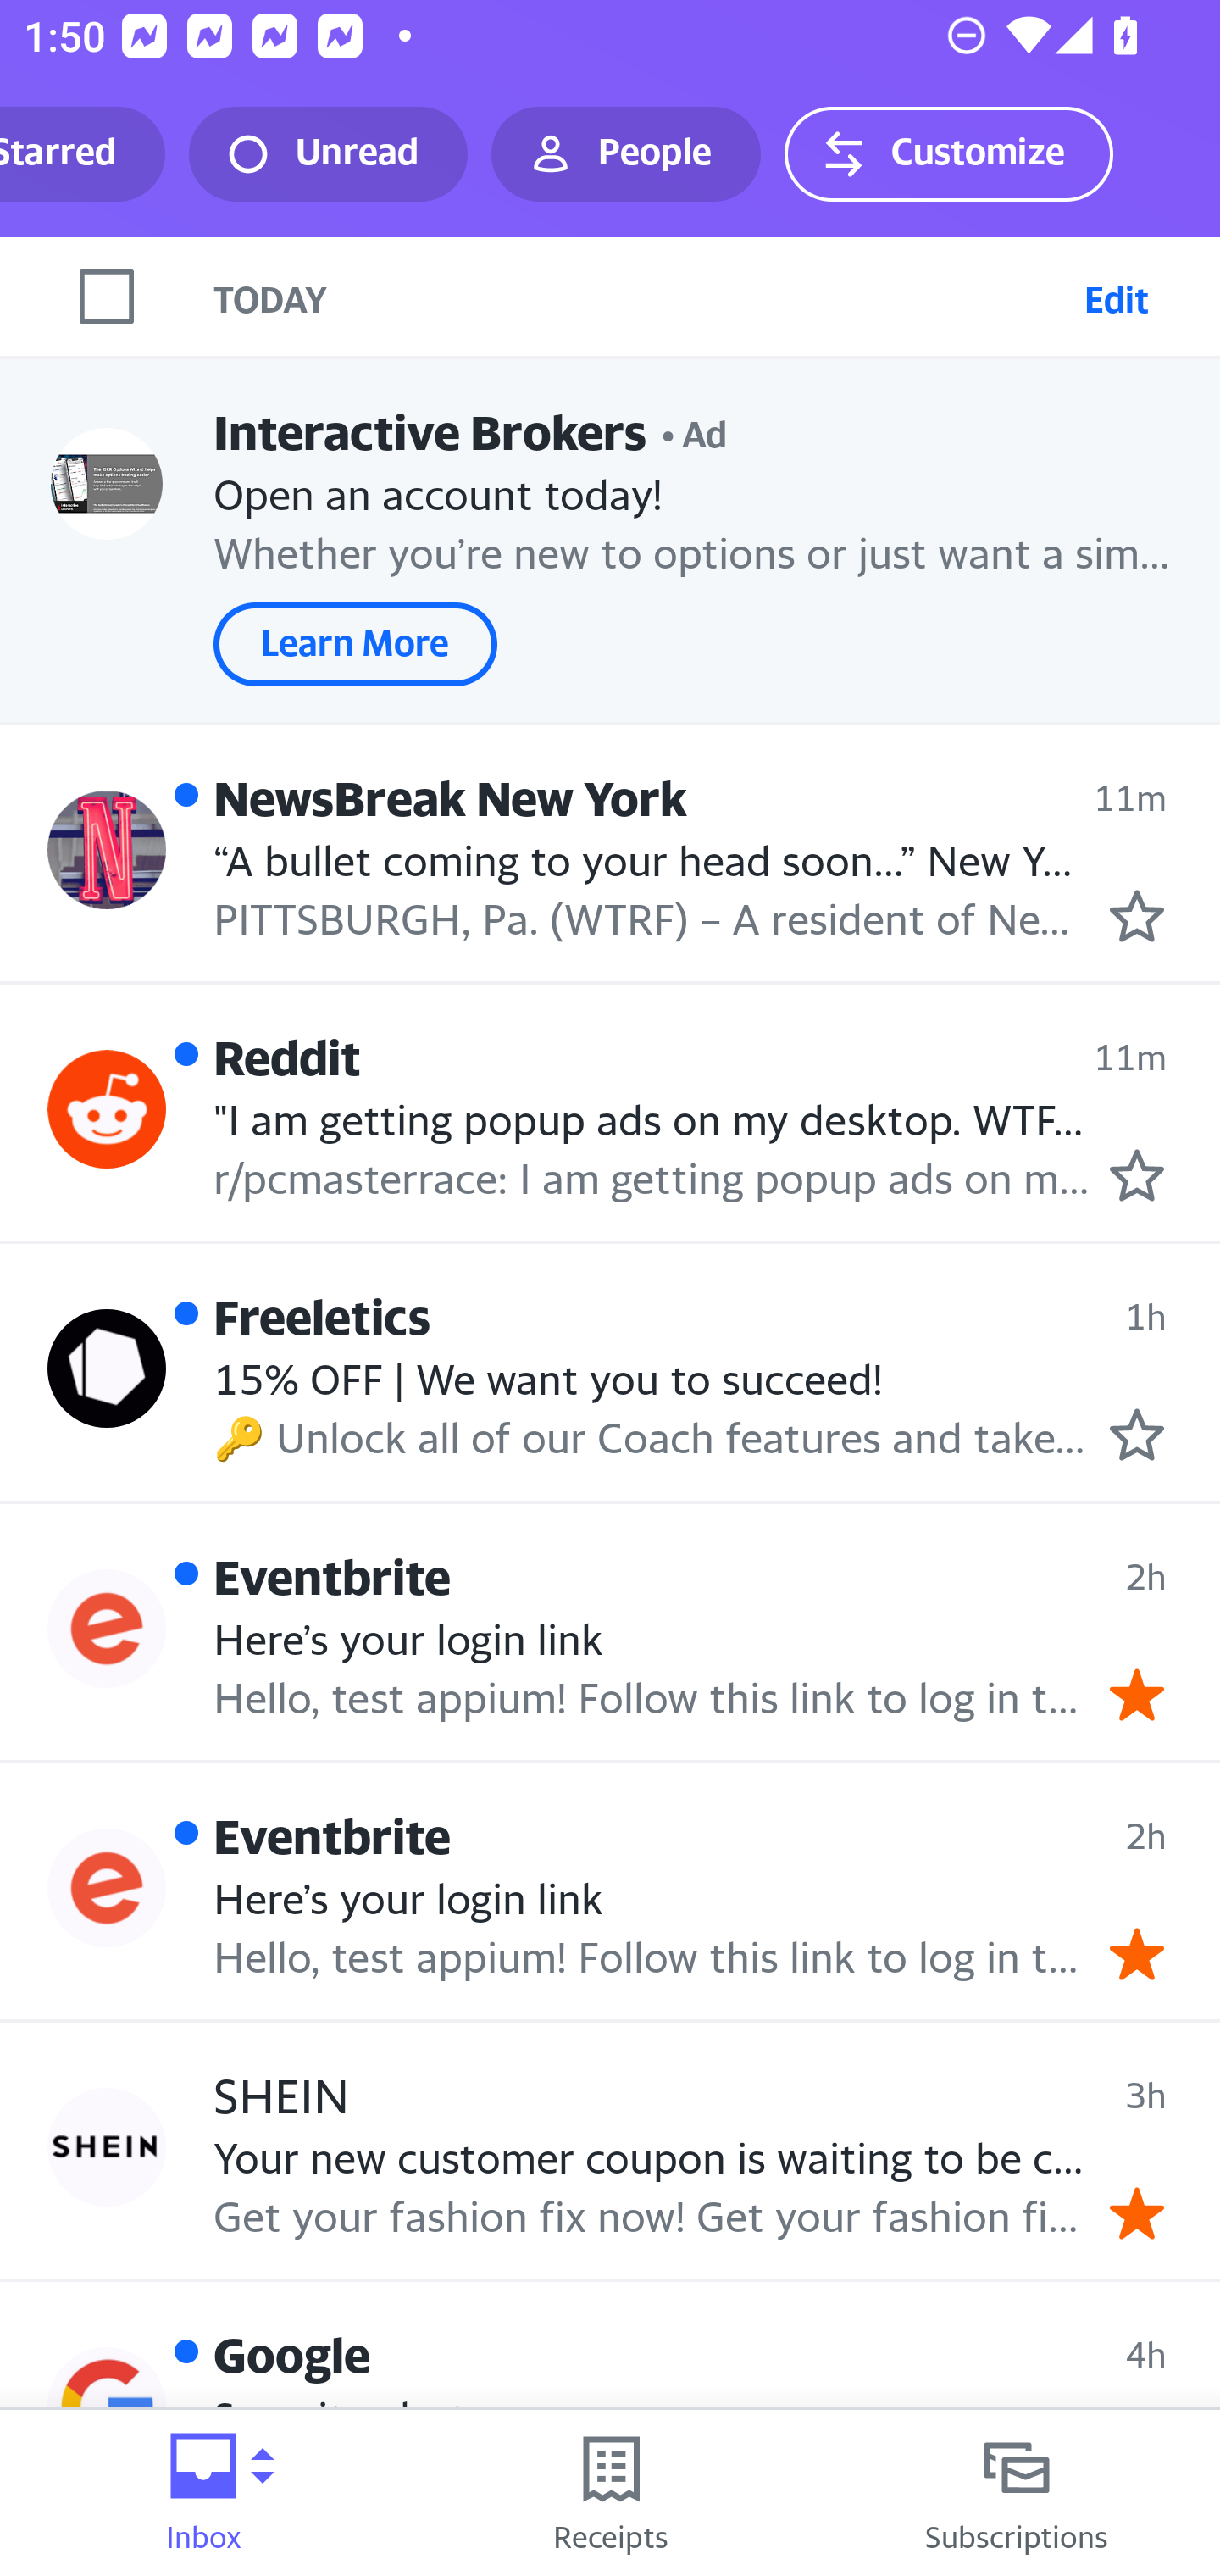 Image resolution: width=1220 pixels, height=2576 pixels. Describe the element at coordinates (1116, 297) in the screenshot. I see `Edit Select emails` at that location.